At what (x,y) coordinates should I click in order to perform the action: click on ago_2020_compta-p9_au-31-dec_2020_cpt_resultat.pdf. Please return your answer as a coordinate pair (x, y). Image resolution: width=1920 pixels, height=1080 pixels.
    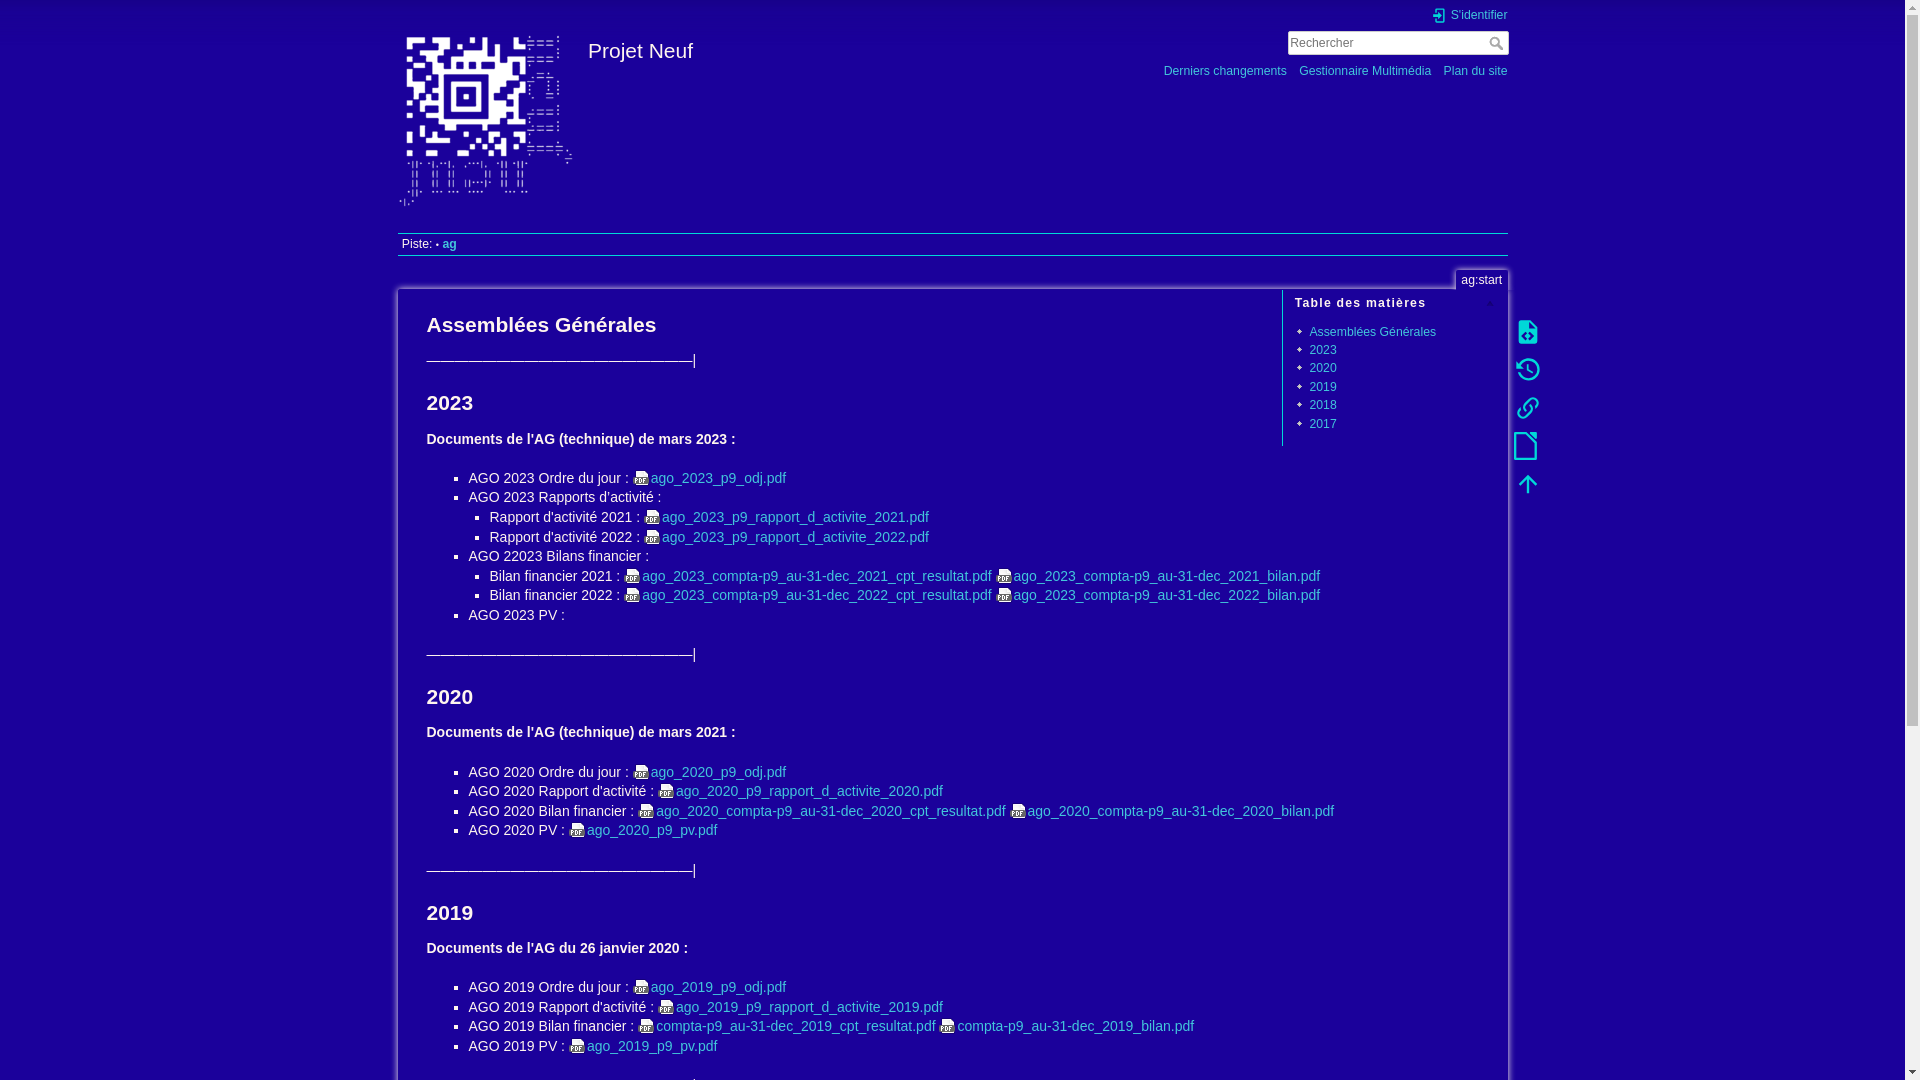
    Looking at the image, I should click on (822, 811).